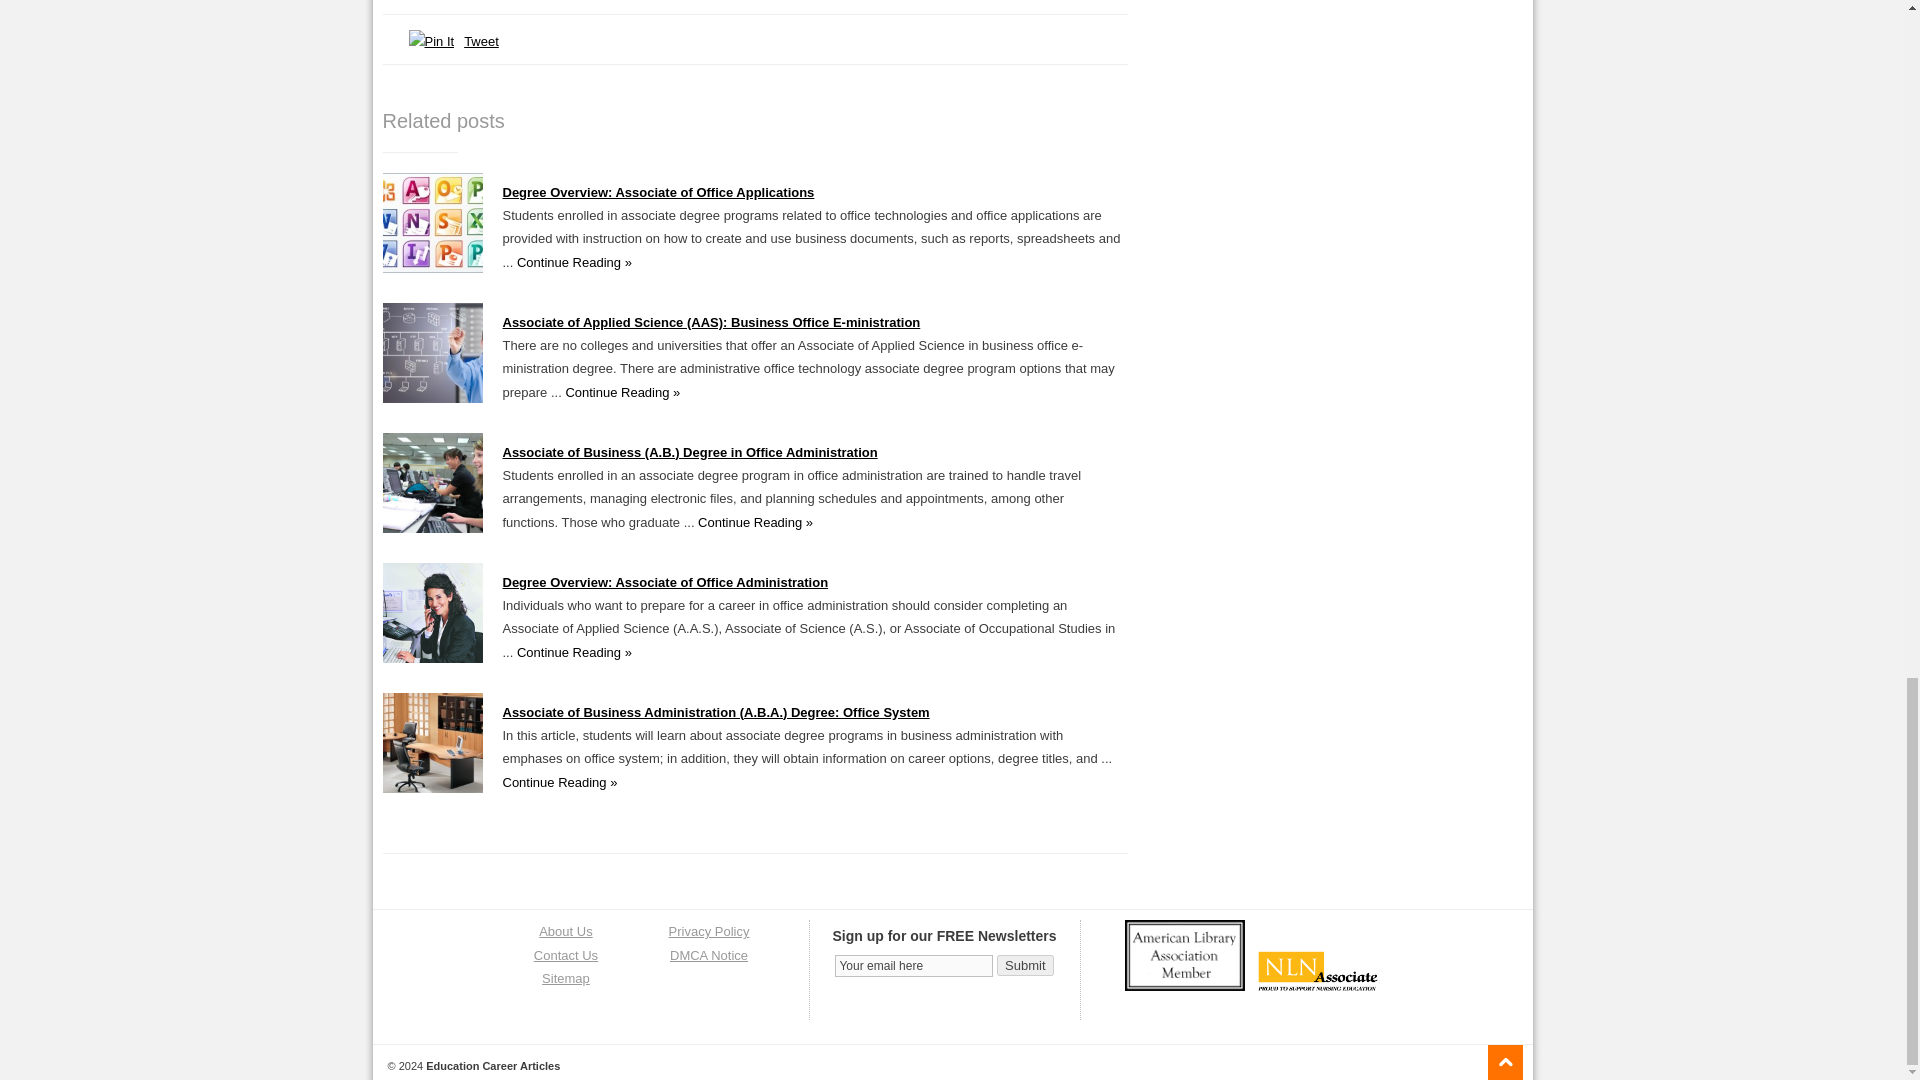  Describe the element at coordinates (432, 268) in the screenshot. I see `Degree Overview: Associate of Office Applications` at that location.